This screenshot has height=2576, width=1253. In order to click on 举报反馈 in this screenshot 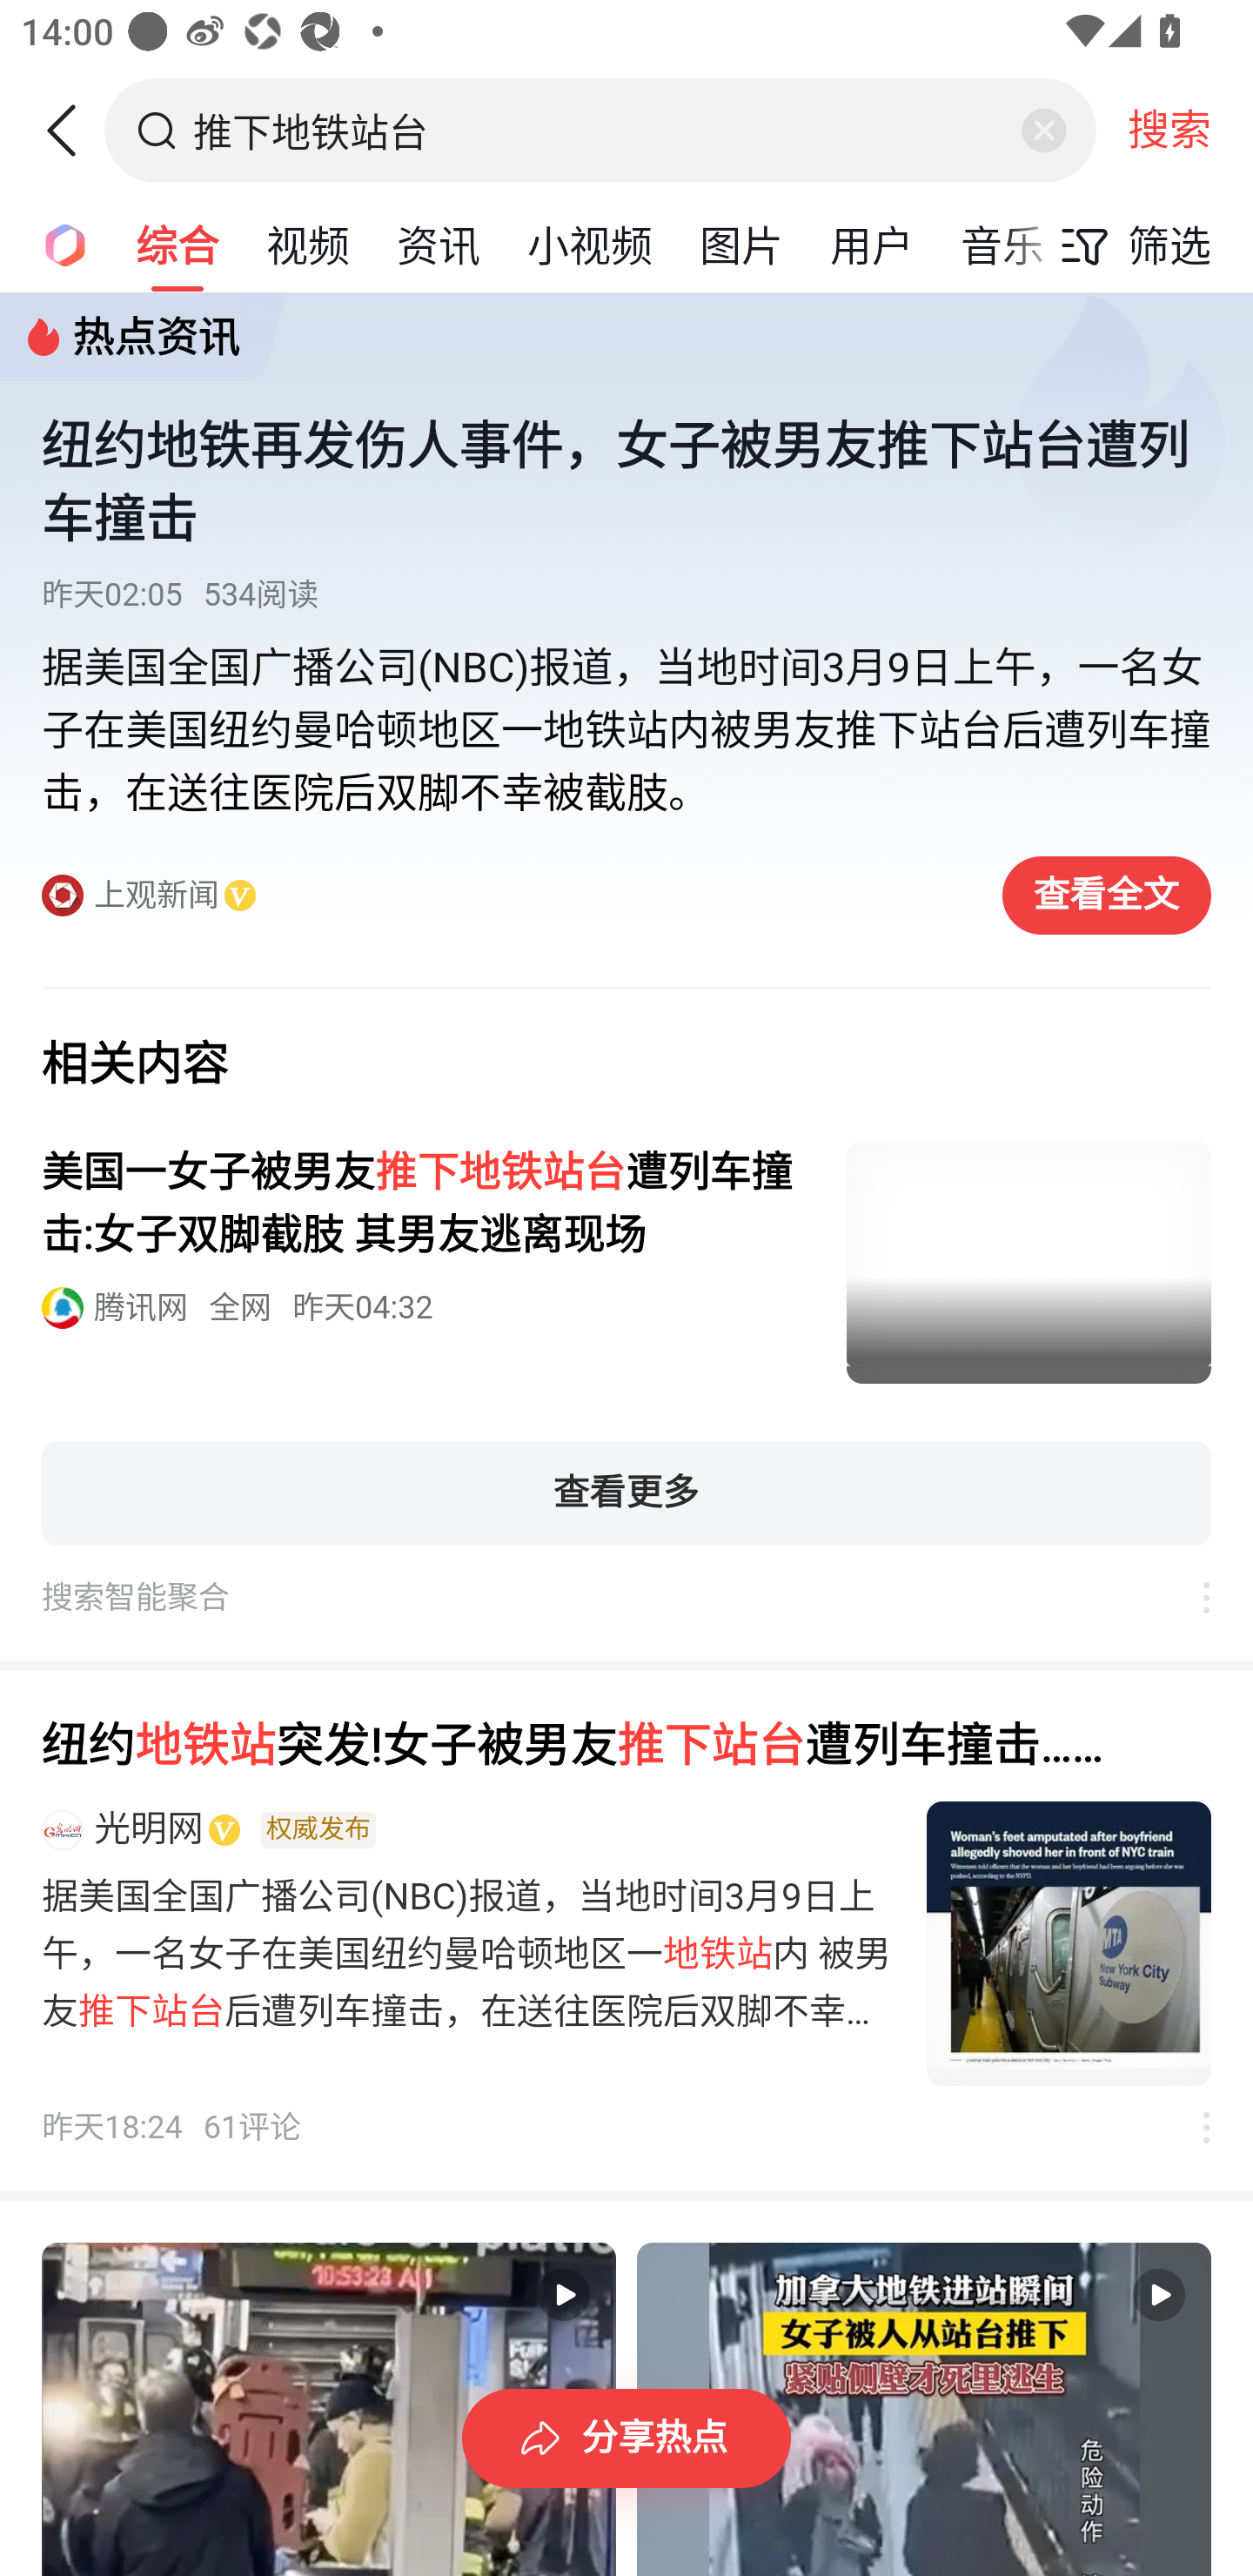, I will do `click(1190, 2129)`.